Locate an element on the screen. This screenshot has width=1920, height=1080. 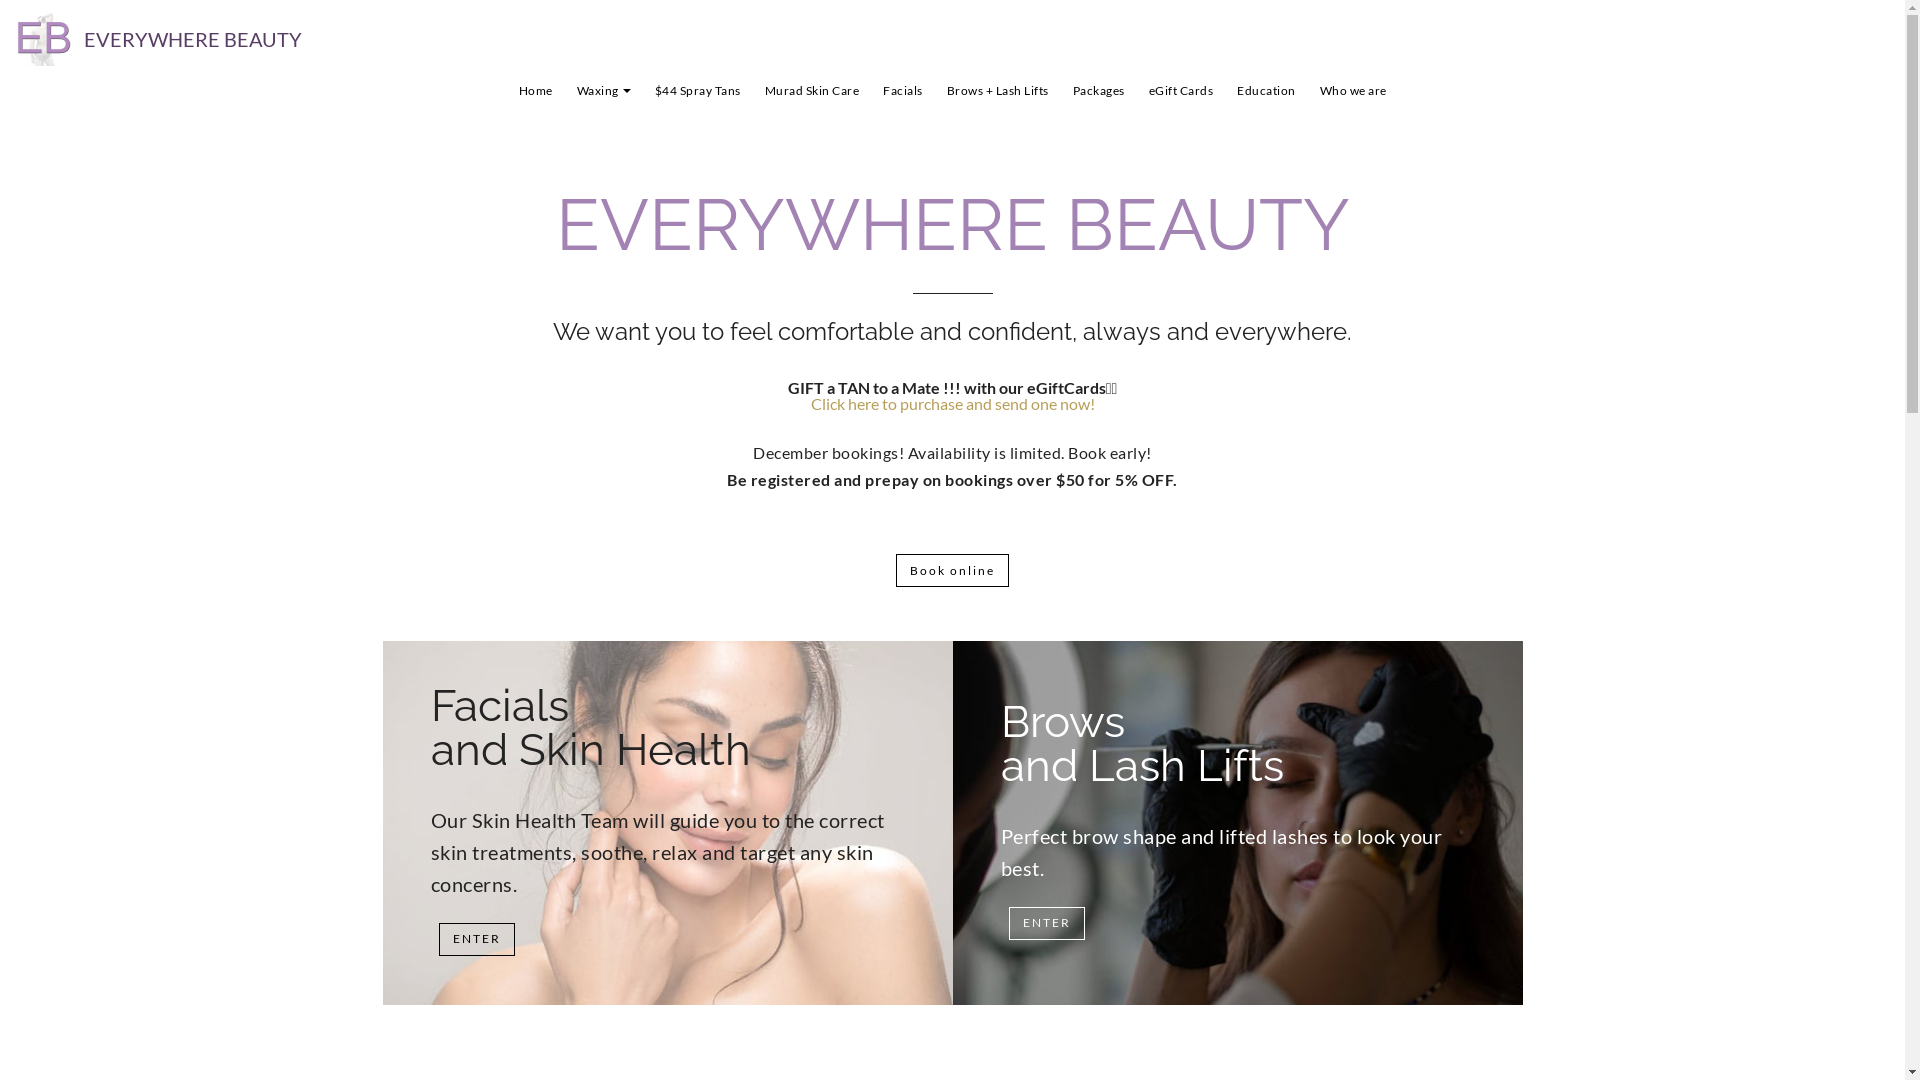
Education is located at coordinates (1266, 91).